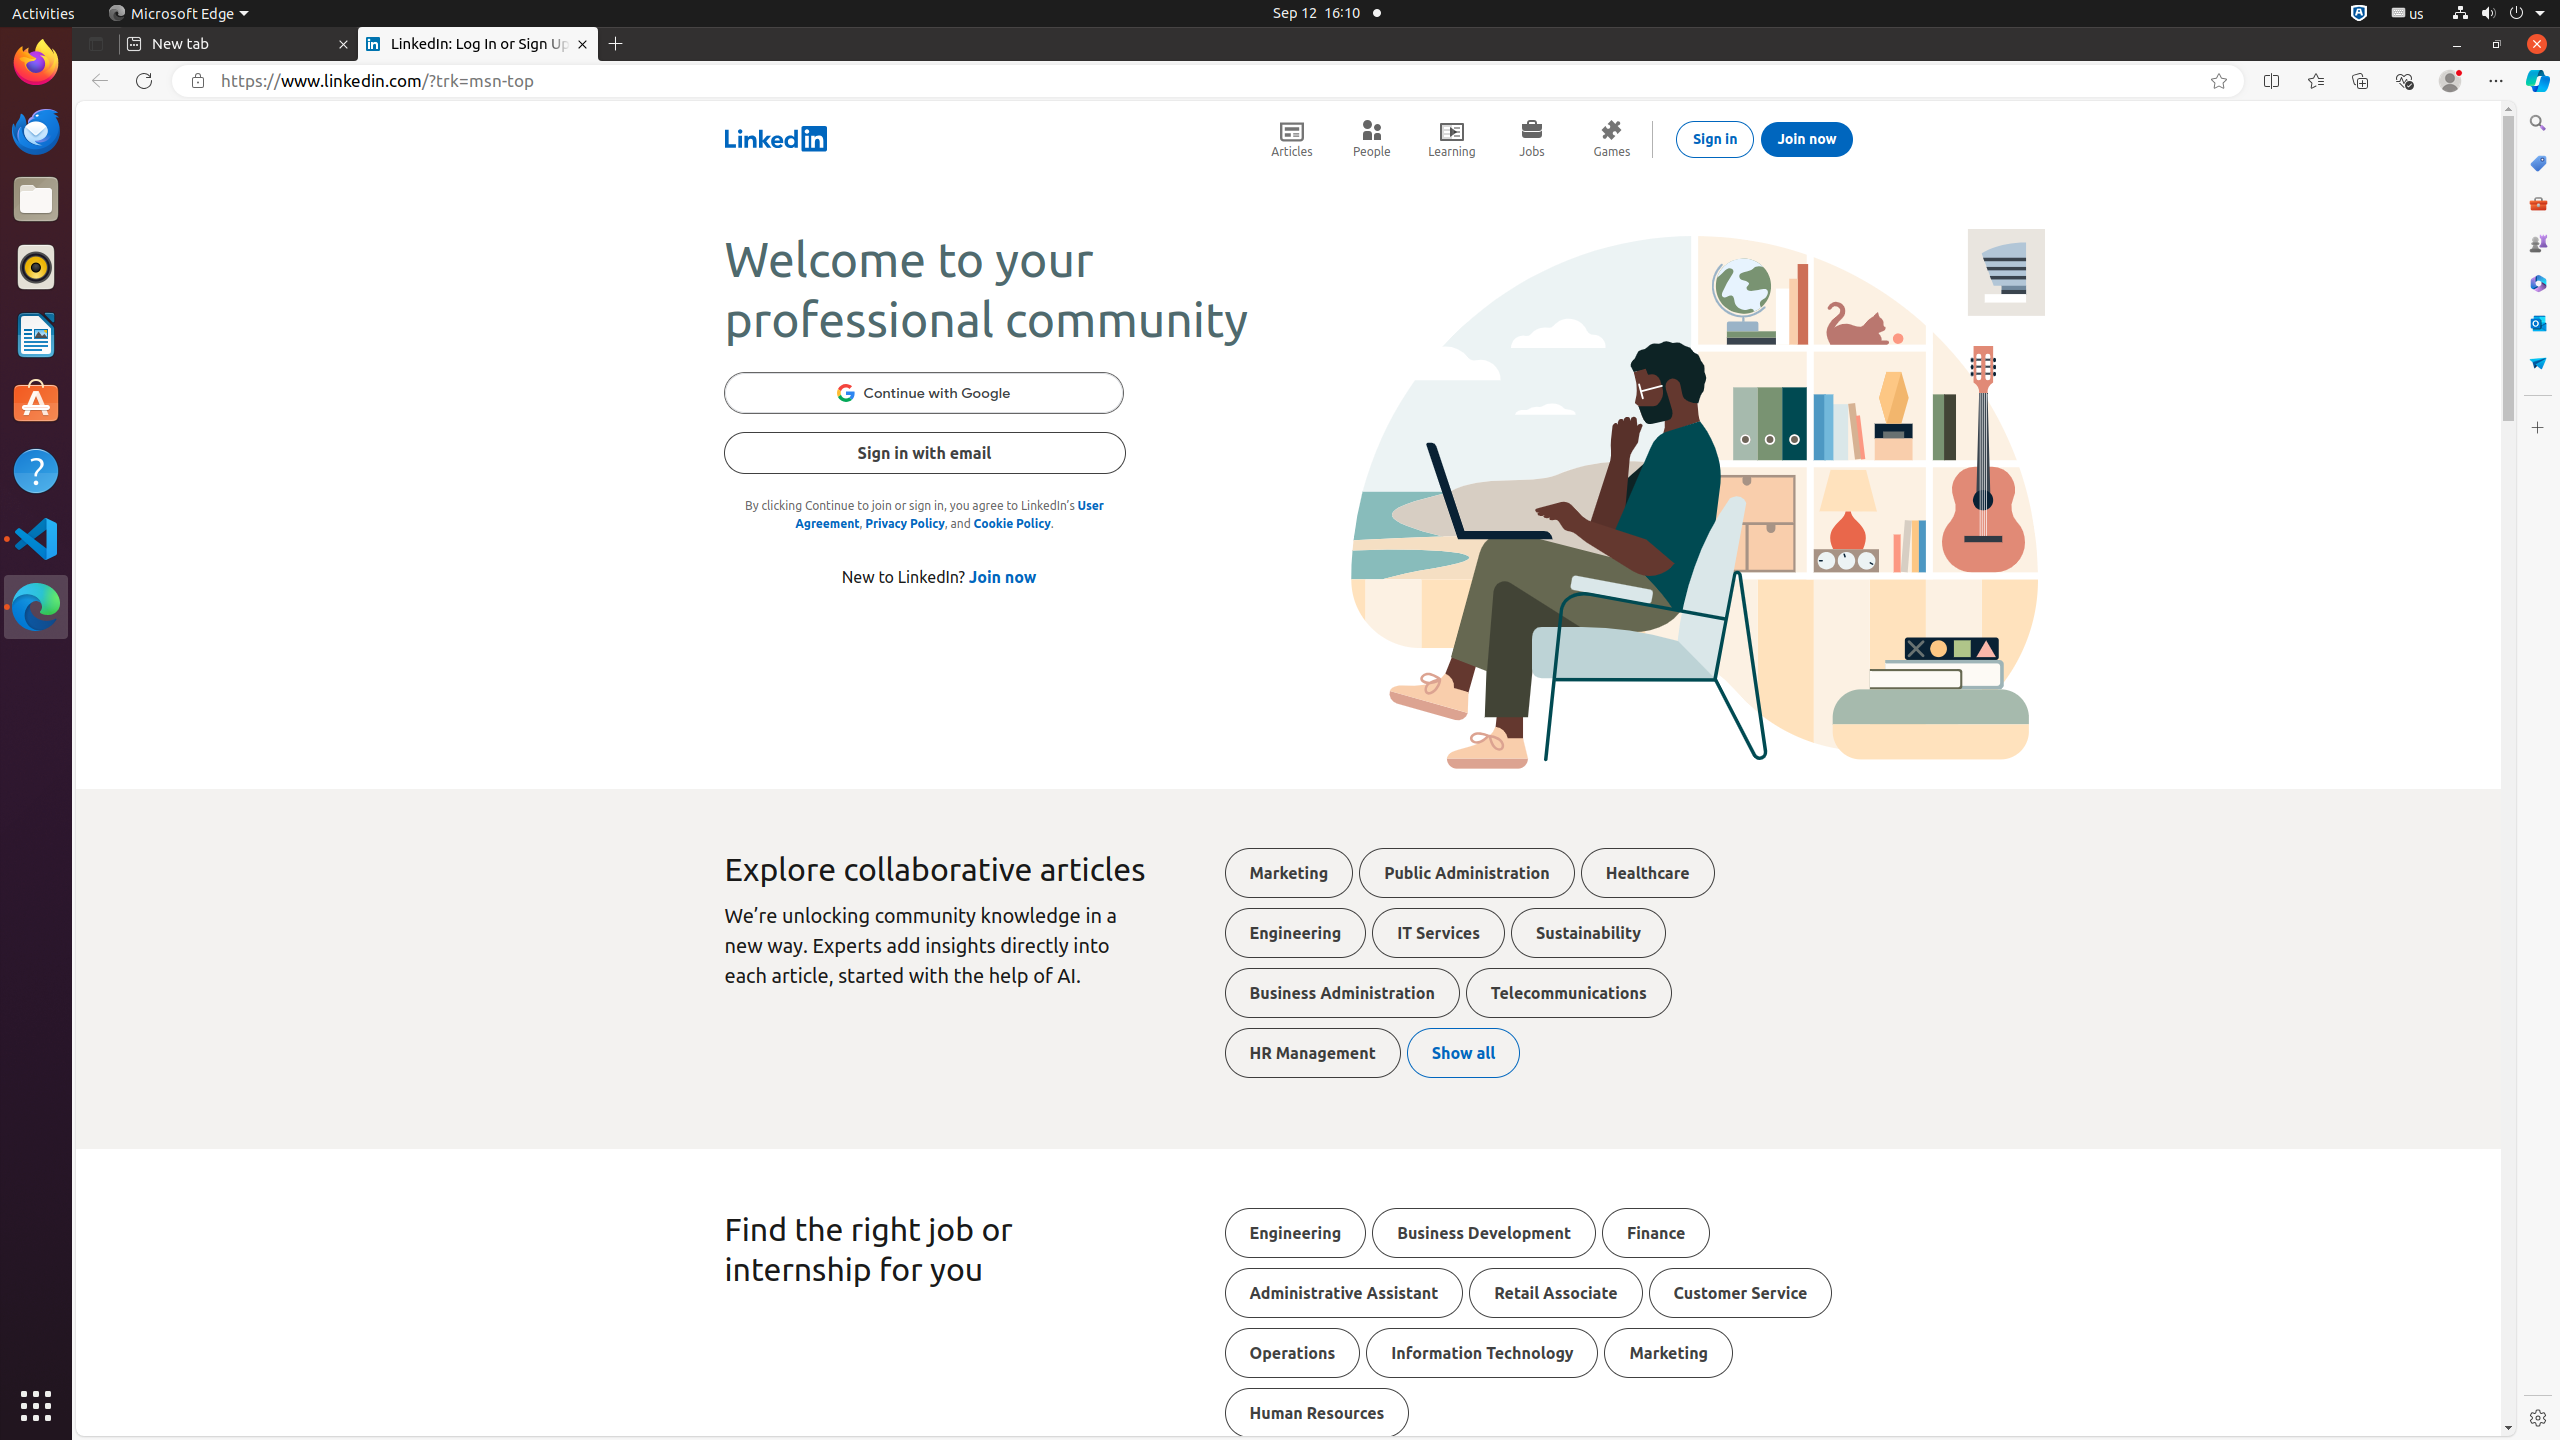  I want to click on Favorites, so click(2316, 81).